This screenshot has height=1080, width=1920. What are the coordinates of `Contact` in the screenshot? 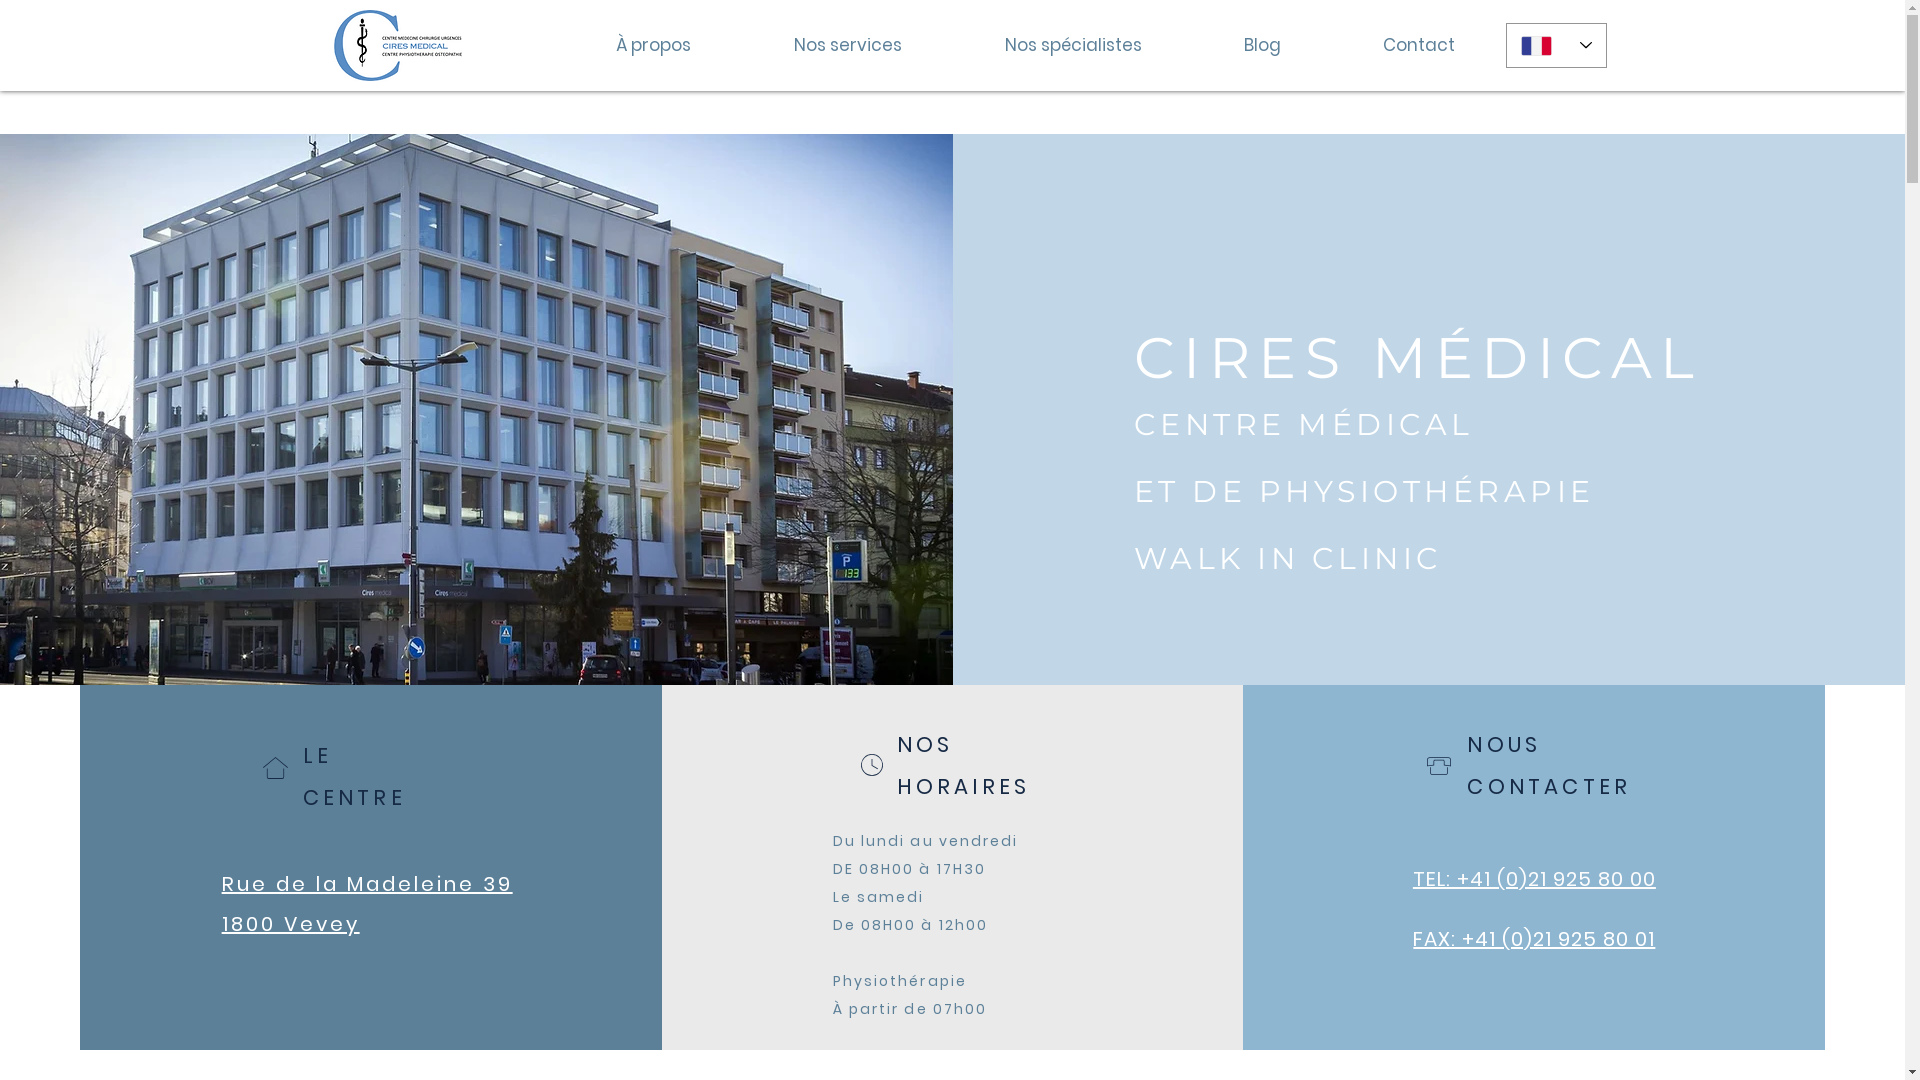 It's located at (1419, 45).